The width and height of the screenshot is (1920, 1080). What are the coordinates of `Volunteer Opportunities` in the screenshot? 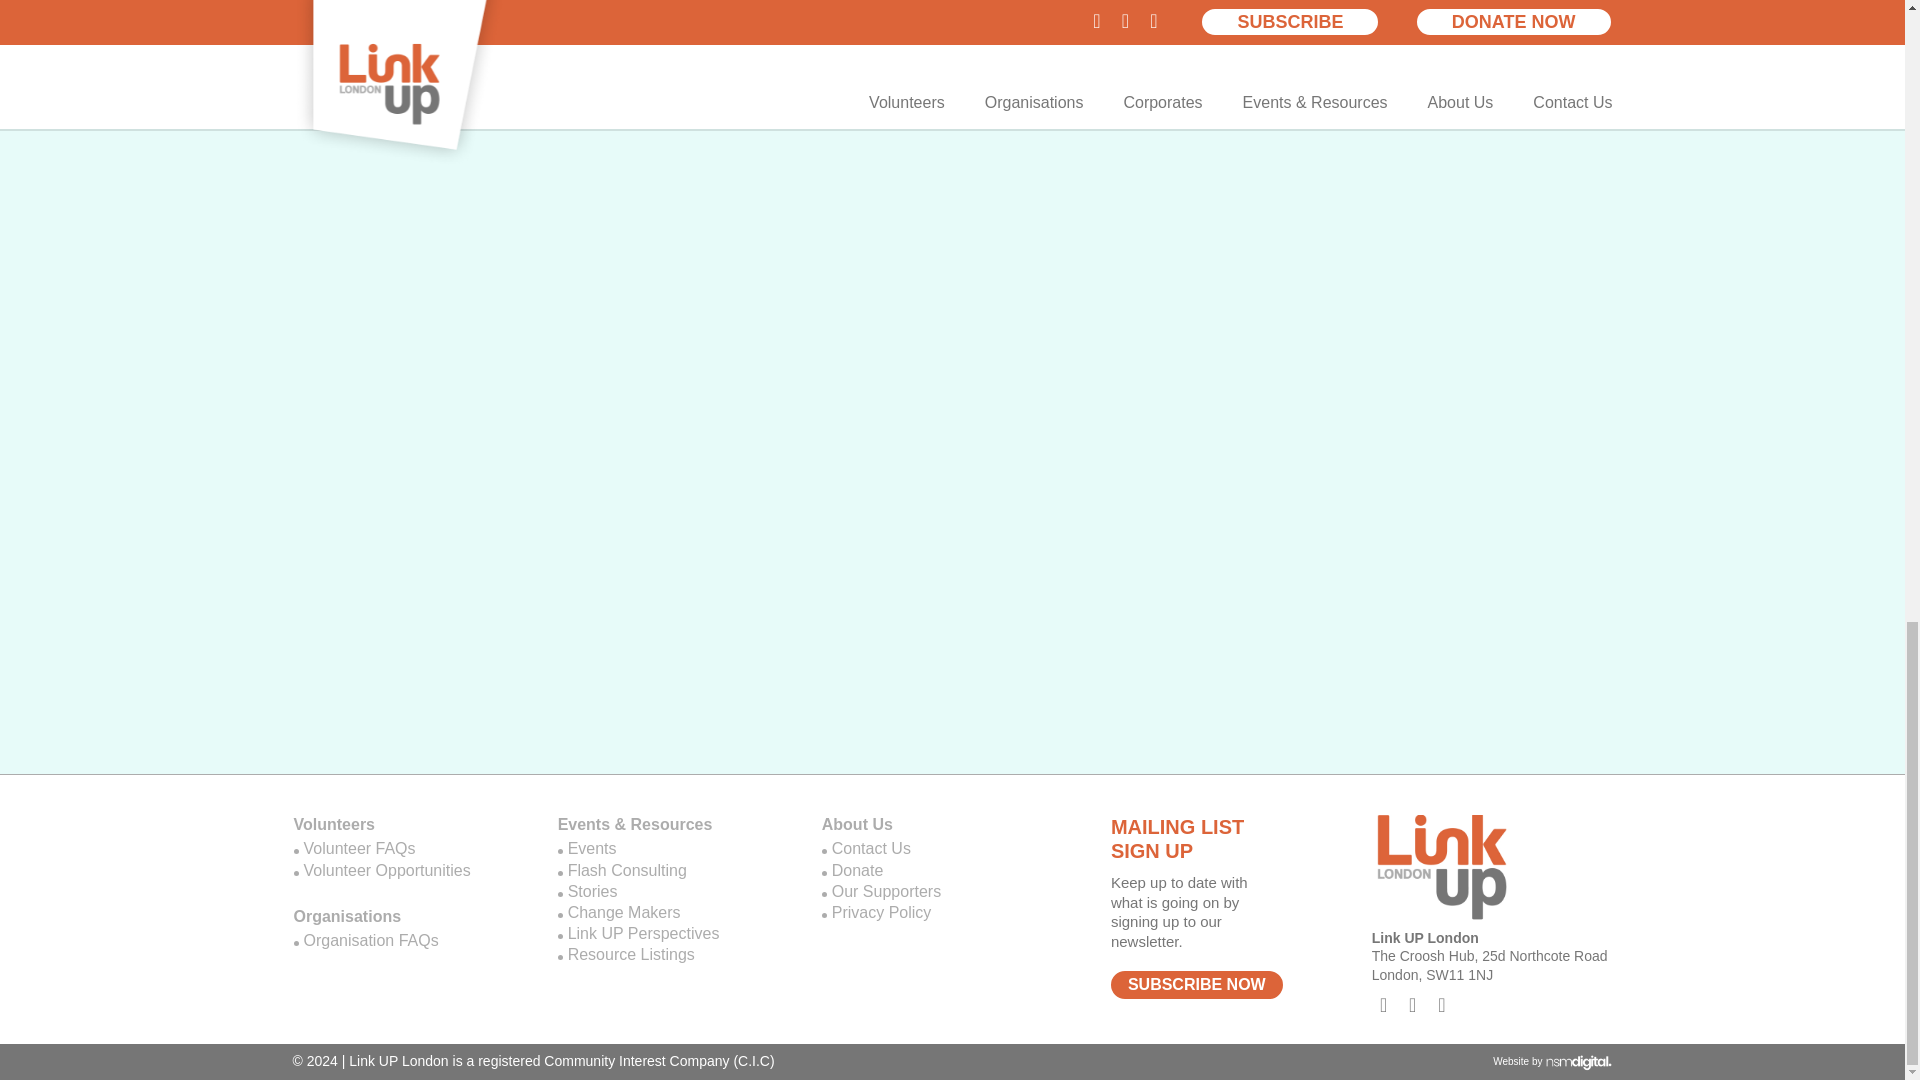 It's located at (406, 871).